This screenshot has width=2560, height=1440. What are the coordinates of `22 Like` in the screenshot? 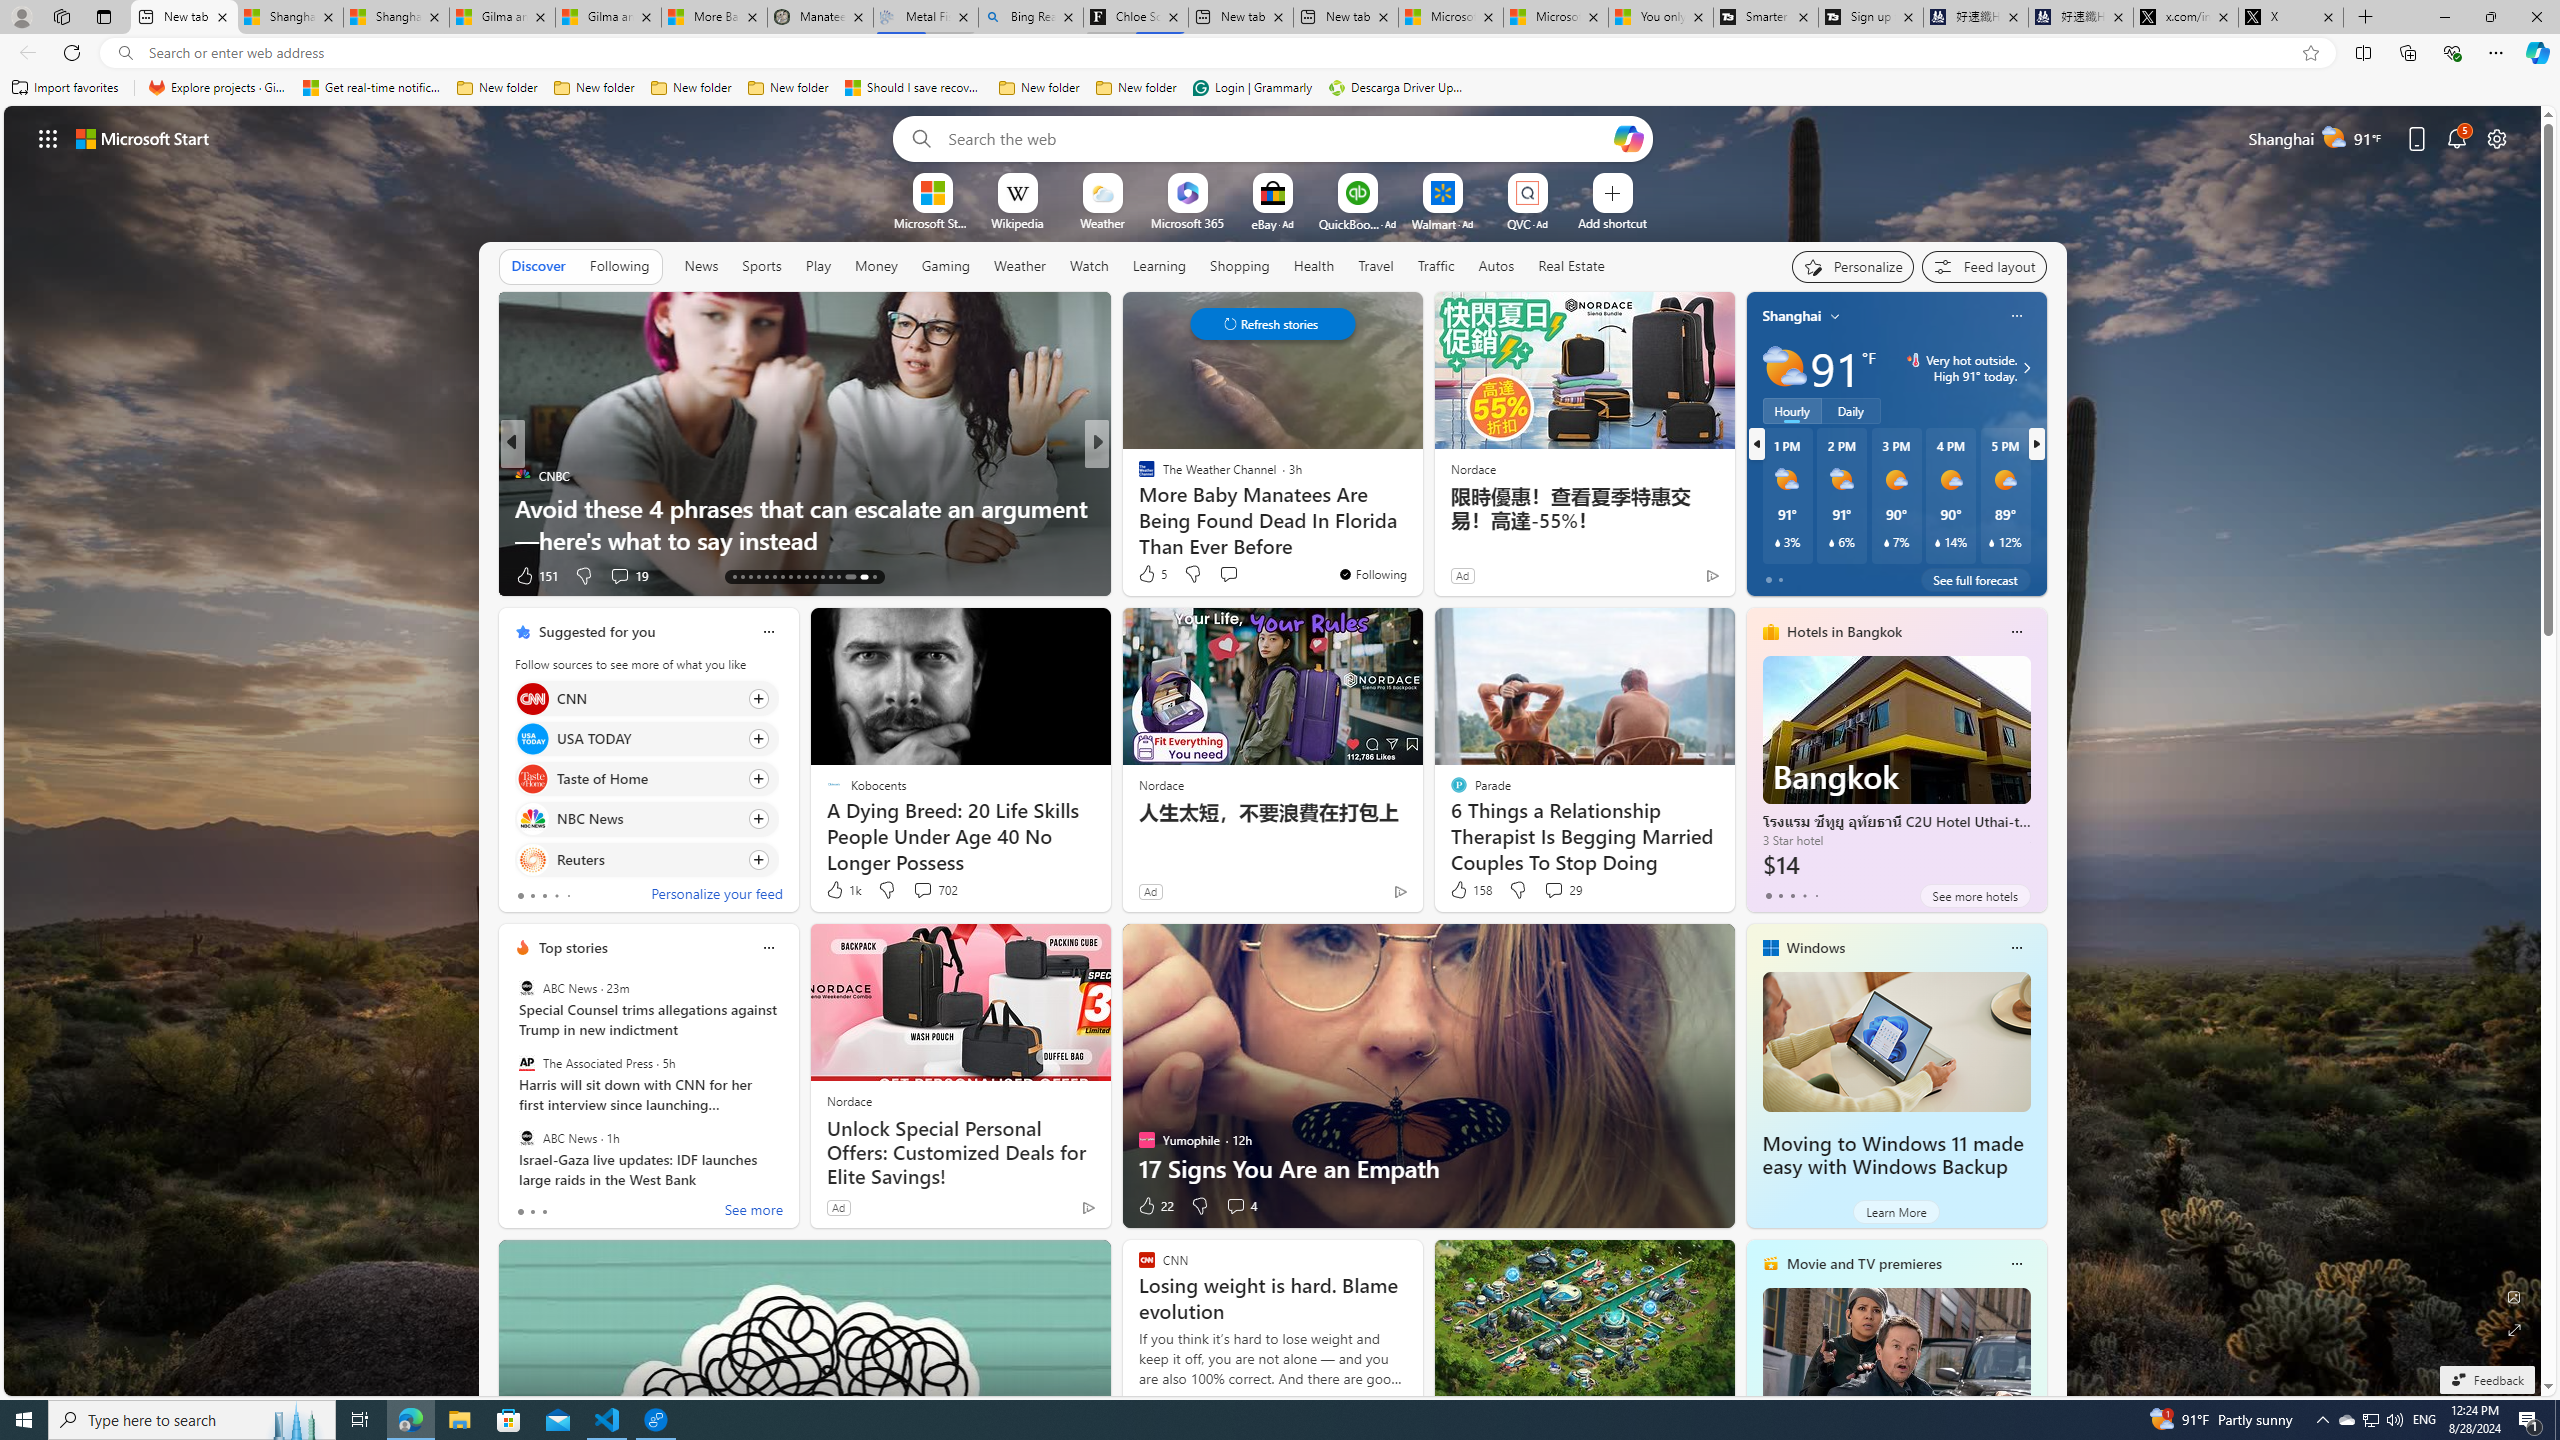 It's located at (1155, 1206).